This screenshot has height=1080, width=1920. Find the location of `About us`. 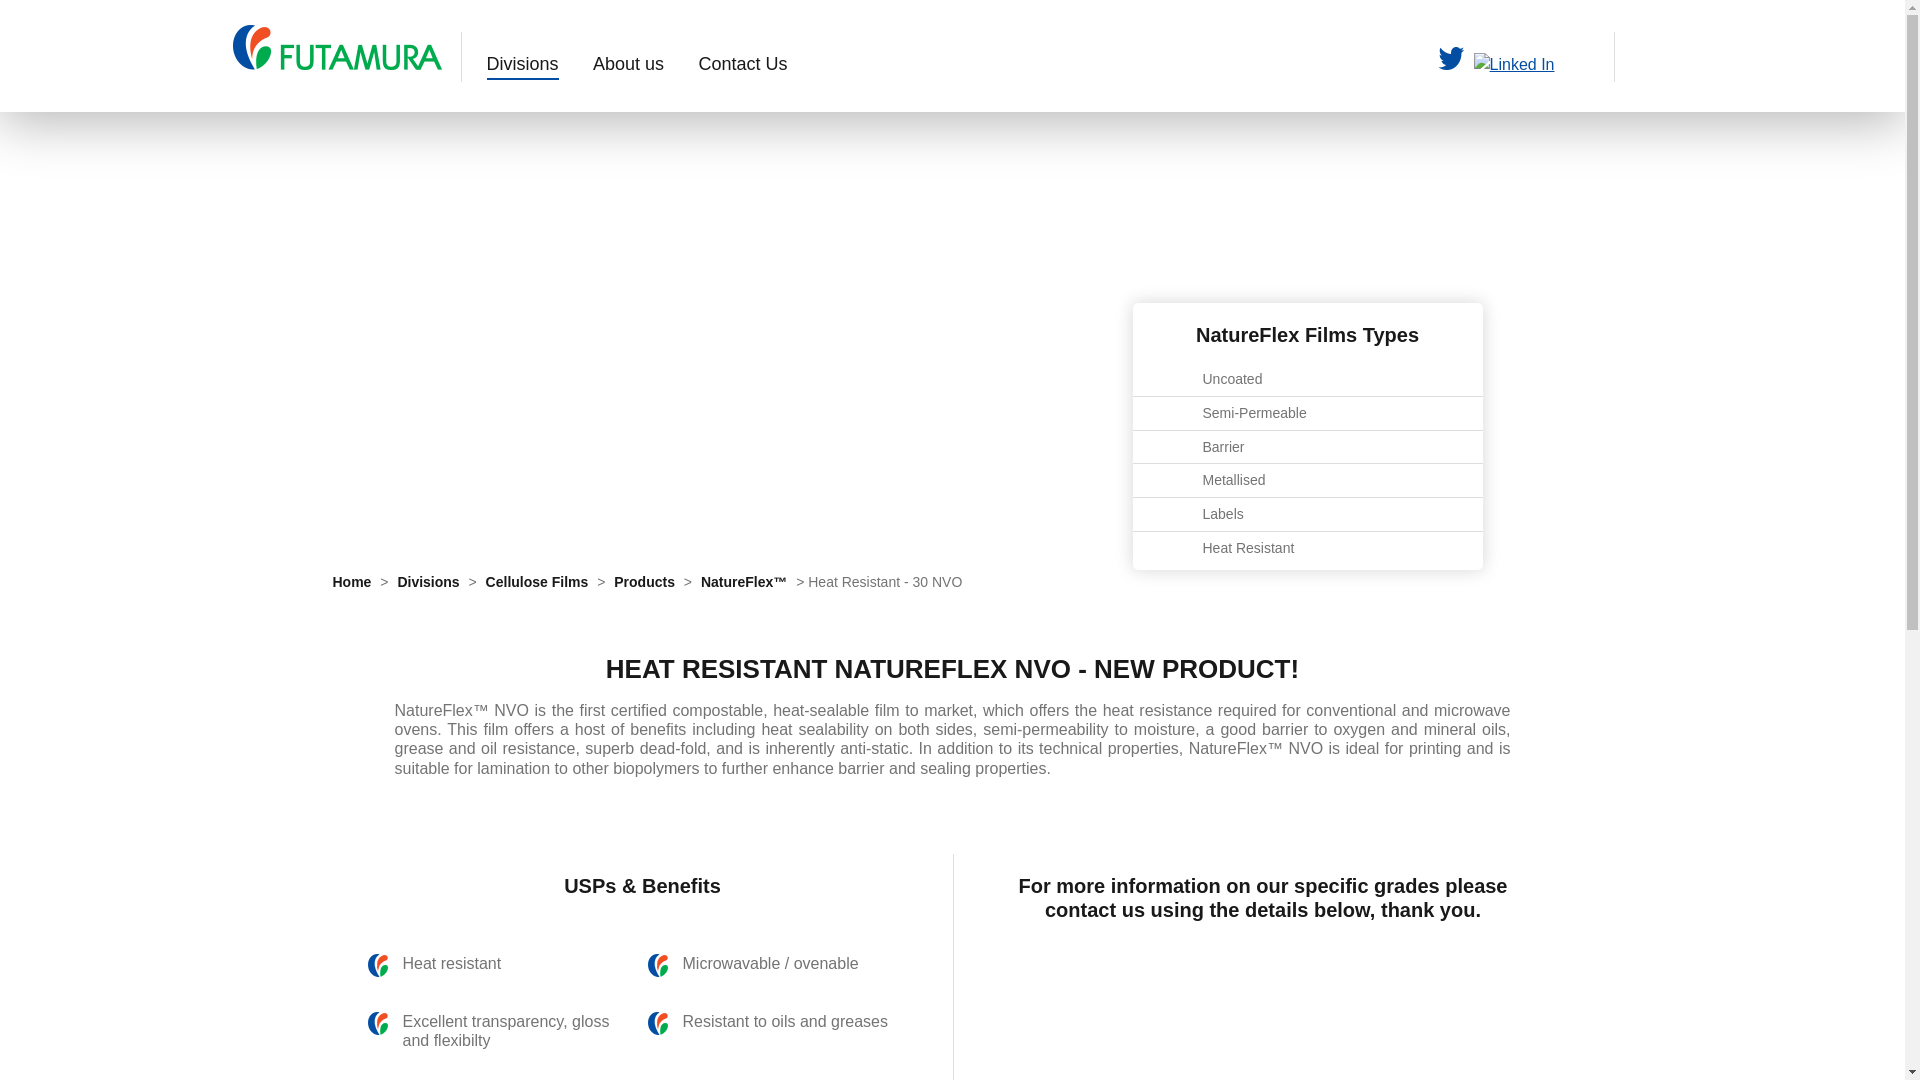

About us is located at coordinates (628, 64).